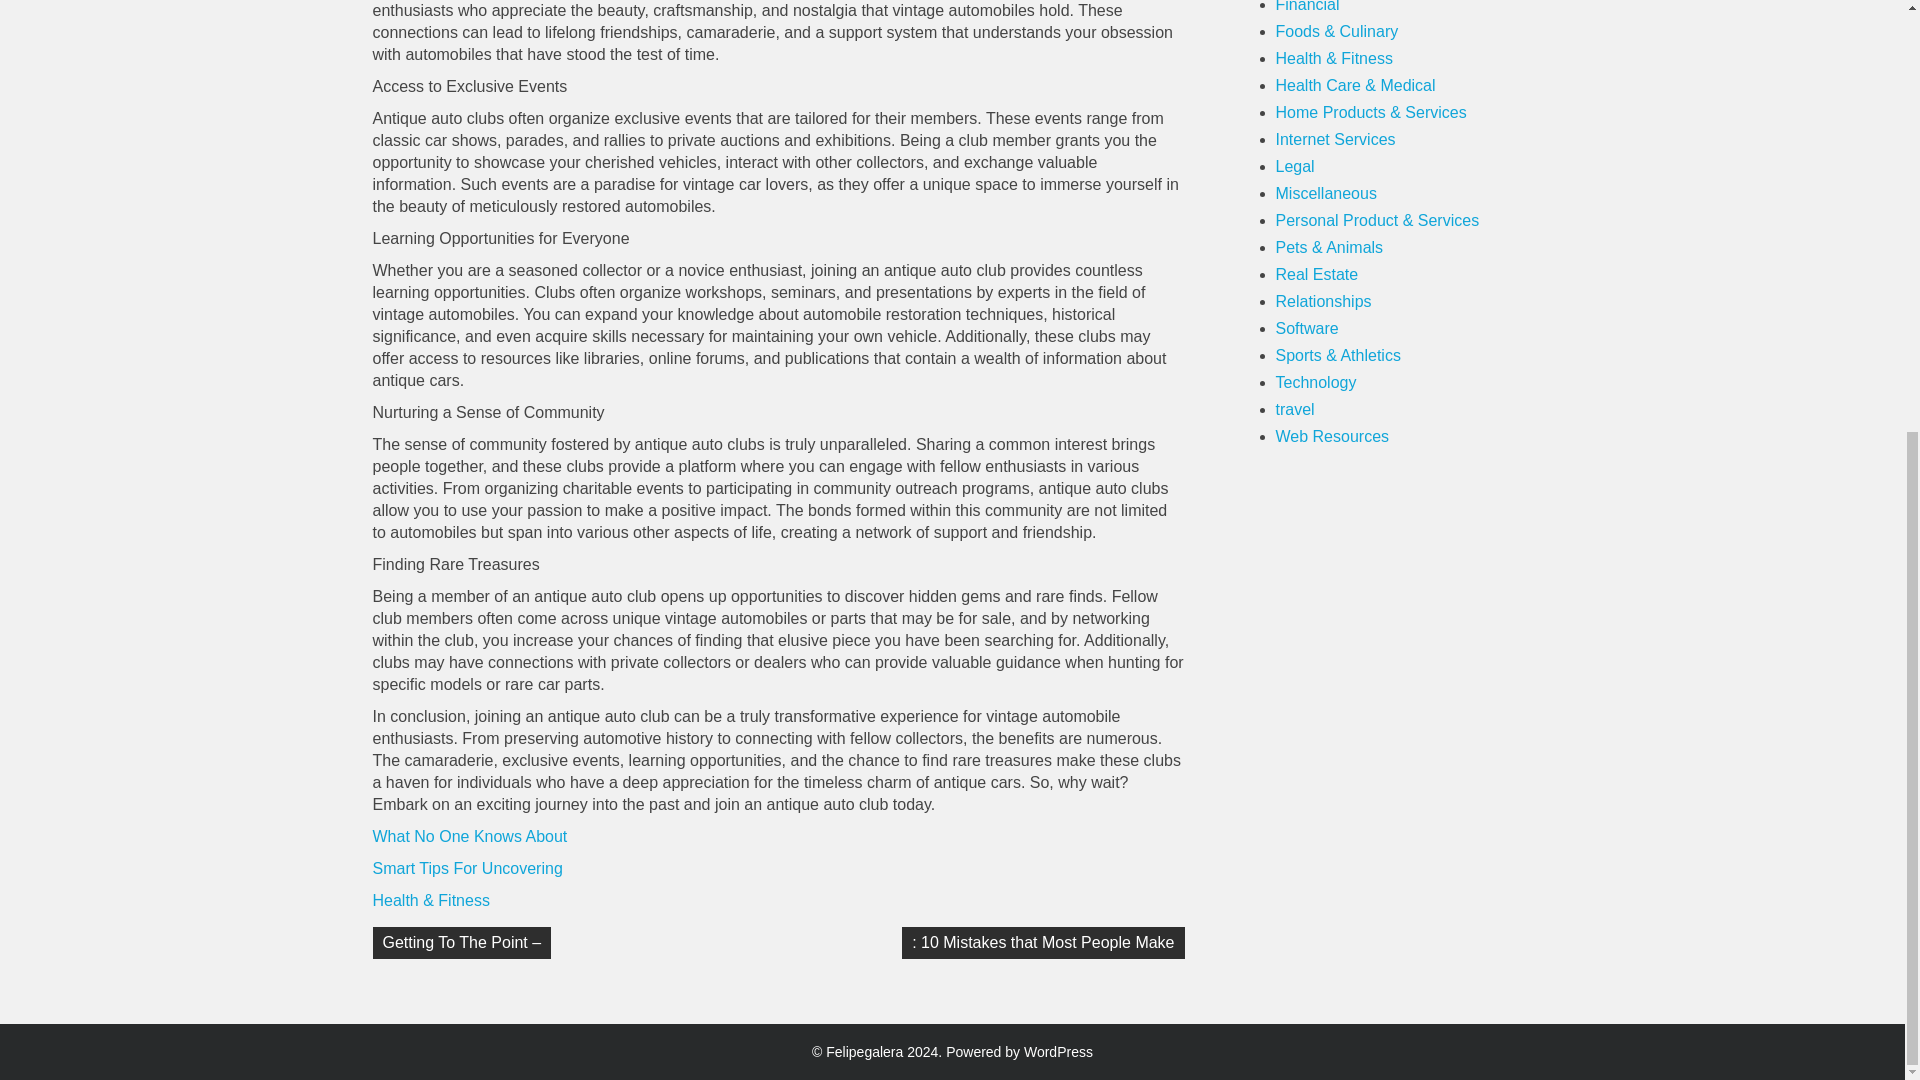  Describe the element at coordinates (1043, 942) in the screenshot. I see `: 10 Mistakes that Most People Make` at that location.